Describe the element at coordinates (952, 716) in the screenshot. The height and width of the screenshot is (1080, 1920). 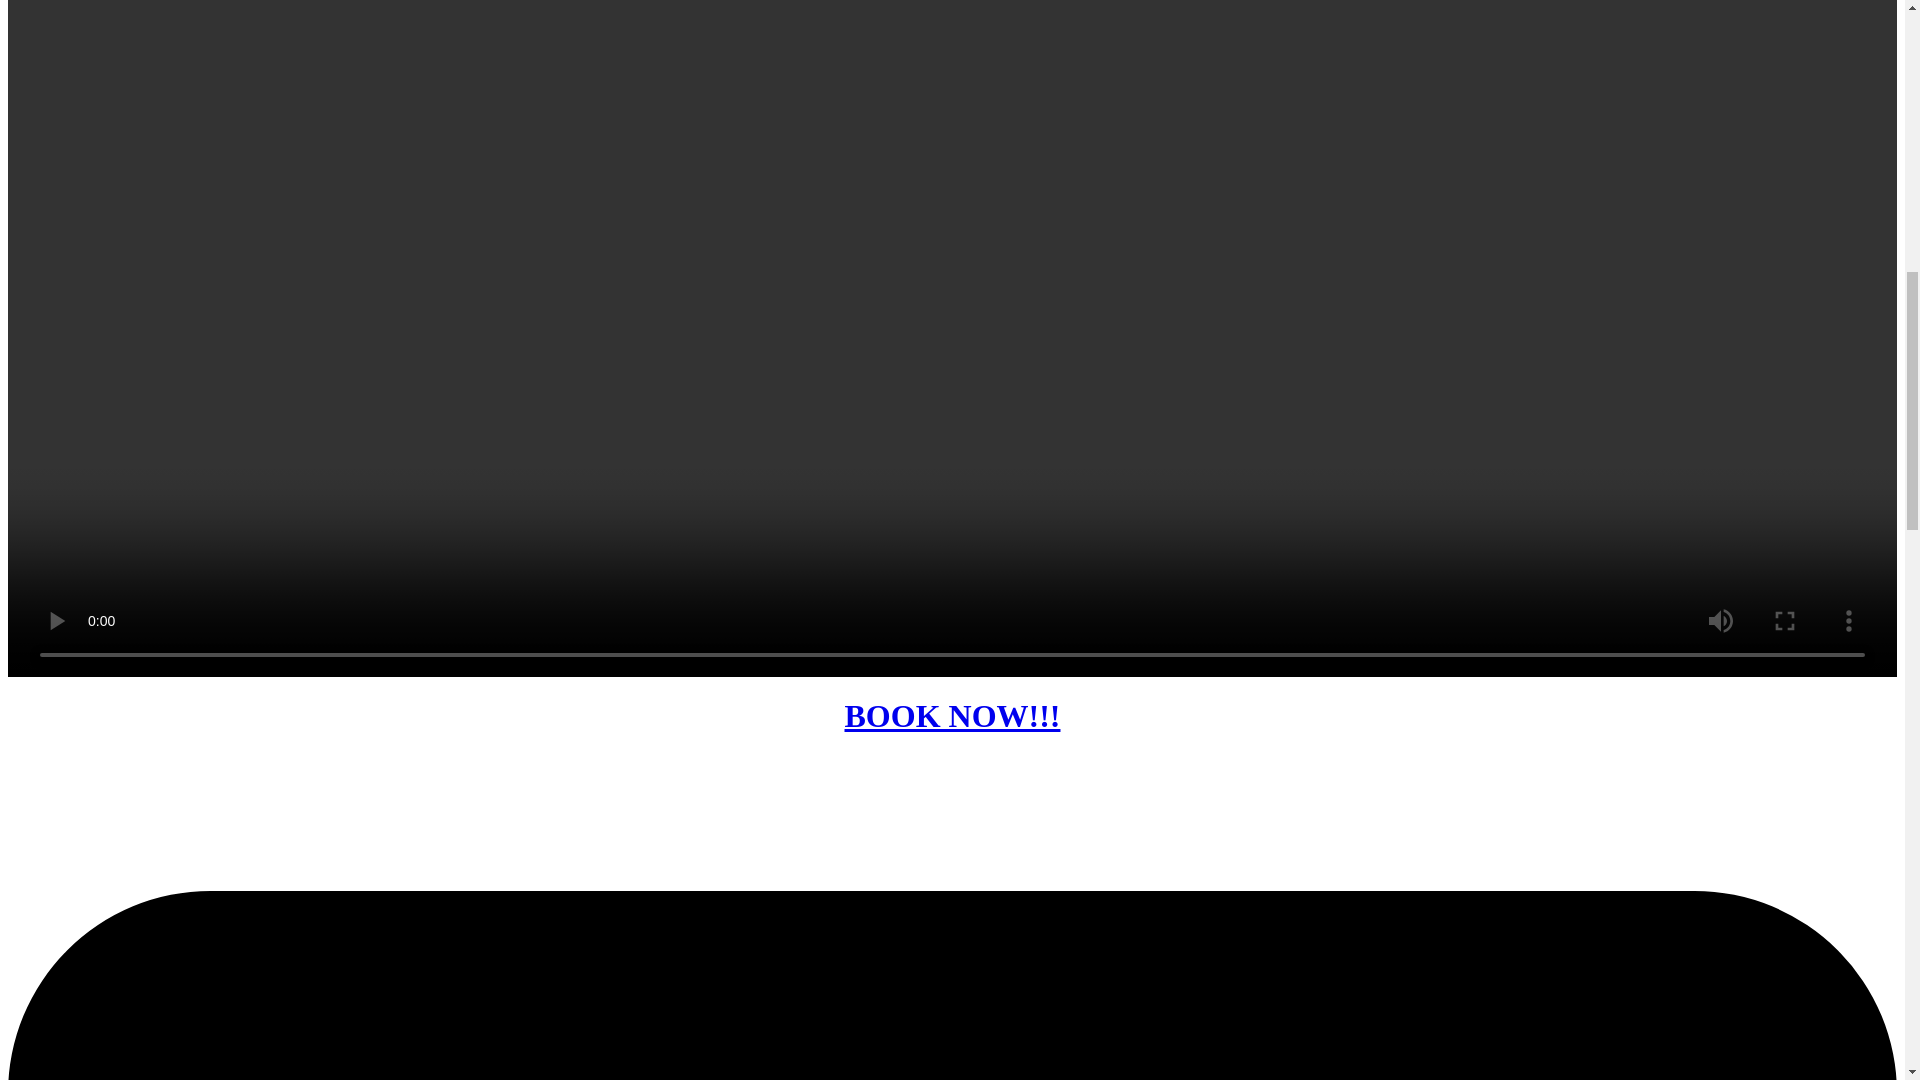
I see `BOOK NOW!!!` at that location.